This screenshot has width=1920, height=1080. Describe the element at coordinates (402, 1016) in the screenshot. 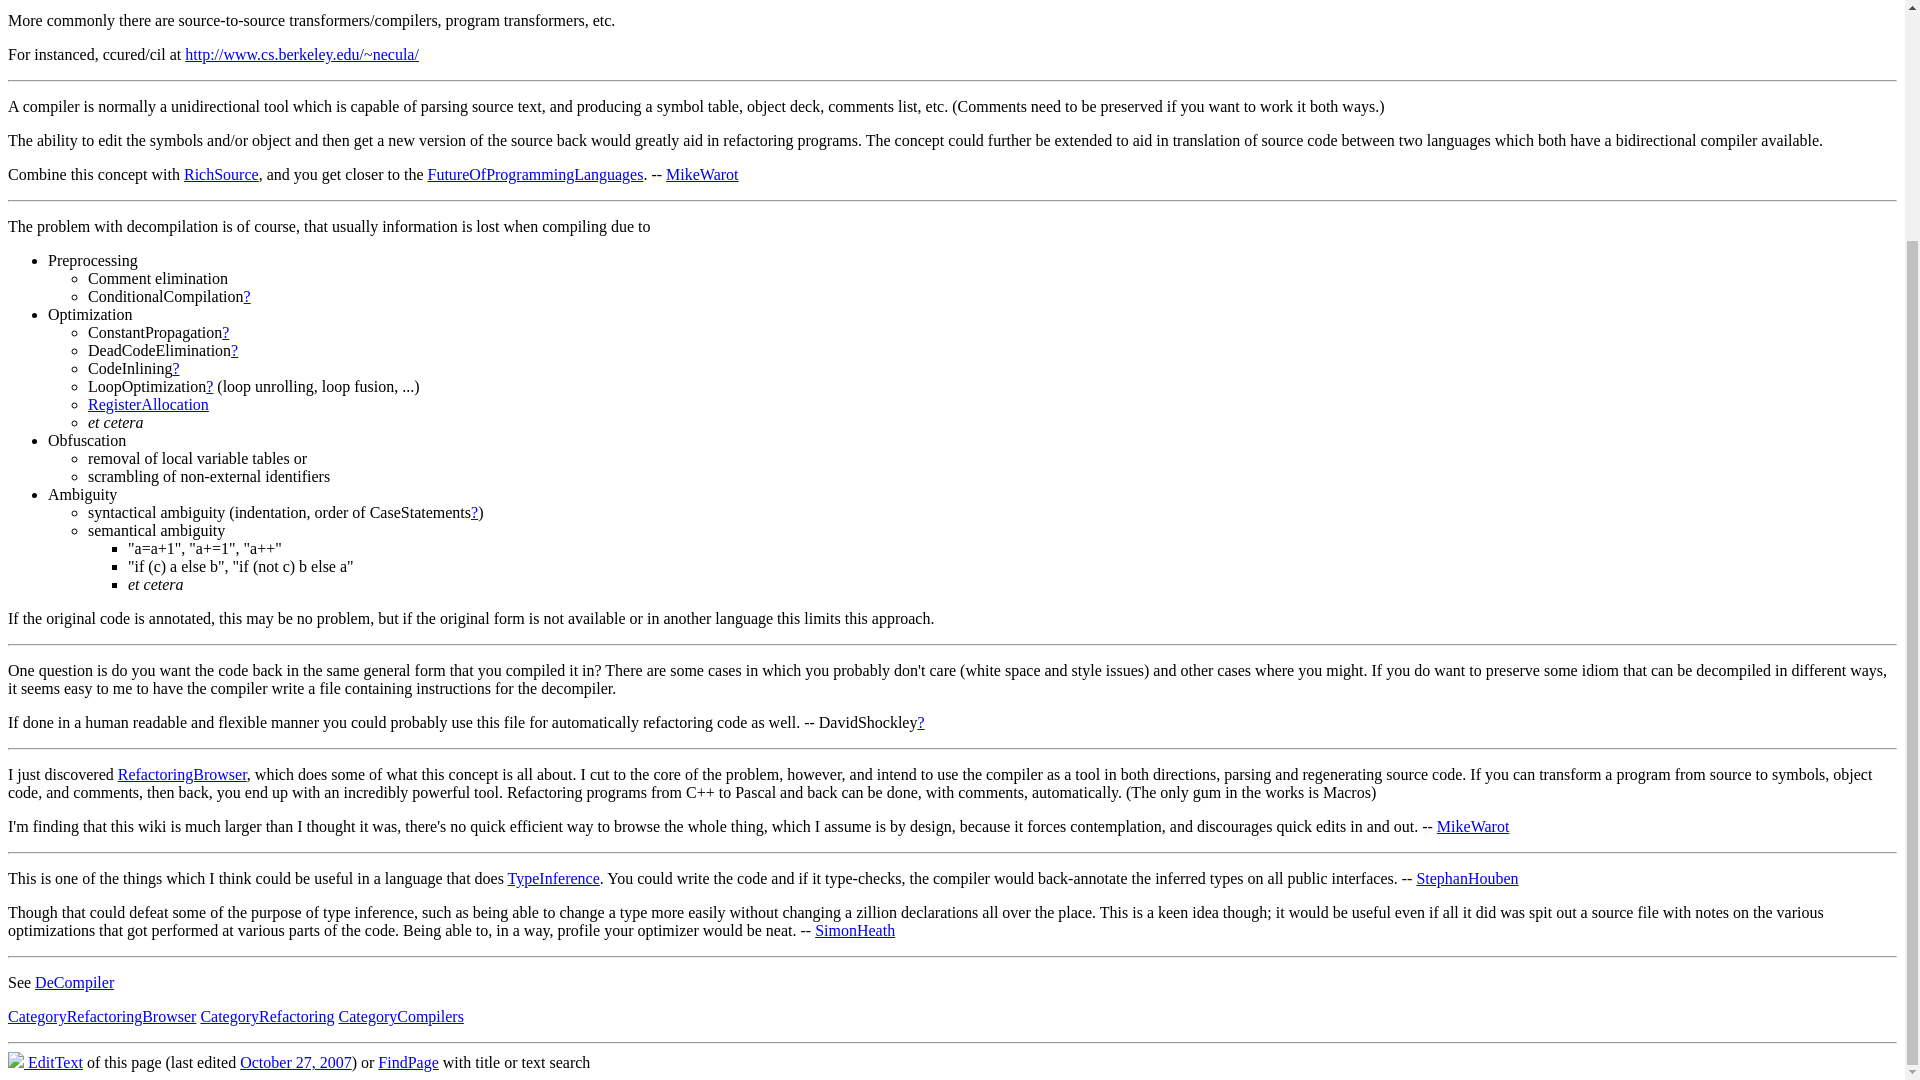

I see `CategoryCompilers` at that location.